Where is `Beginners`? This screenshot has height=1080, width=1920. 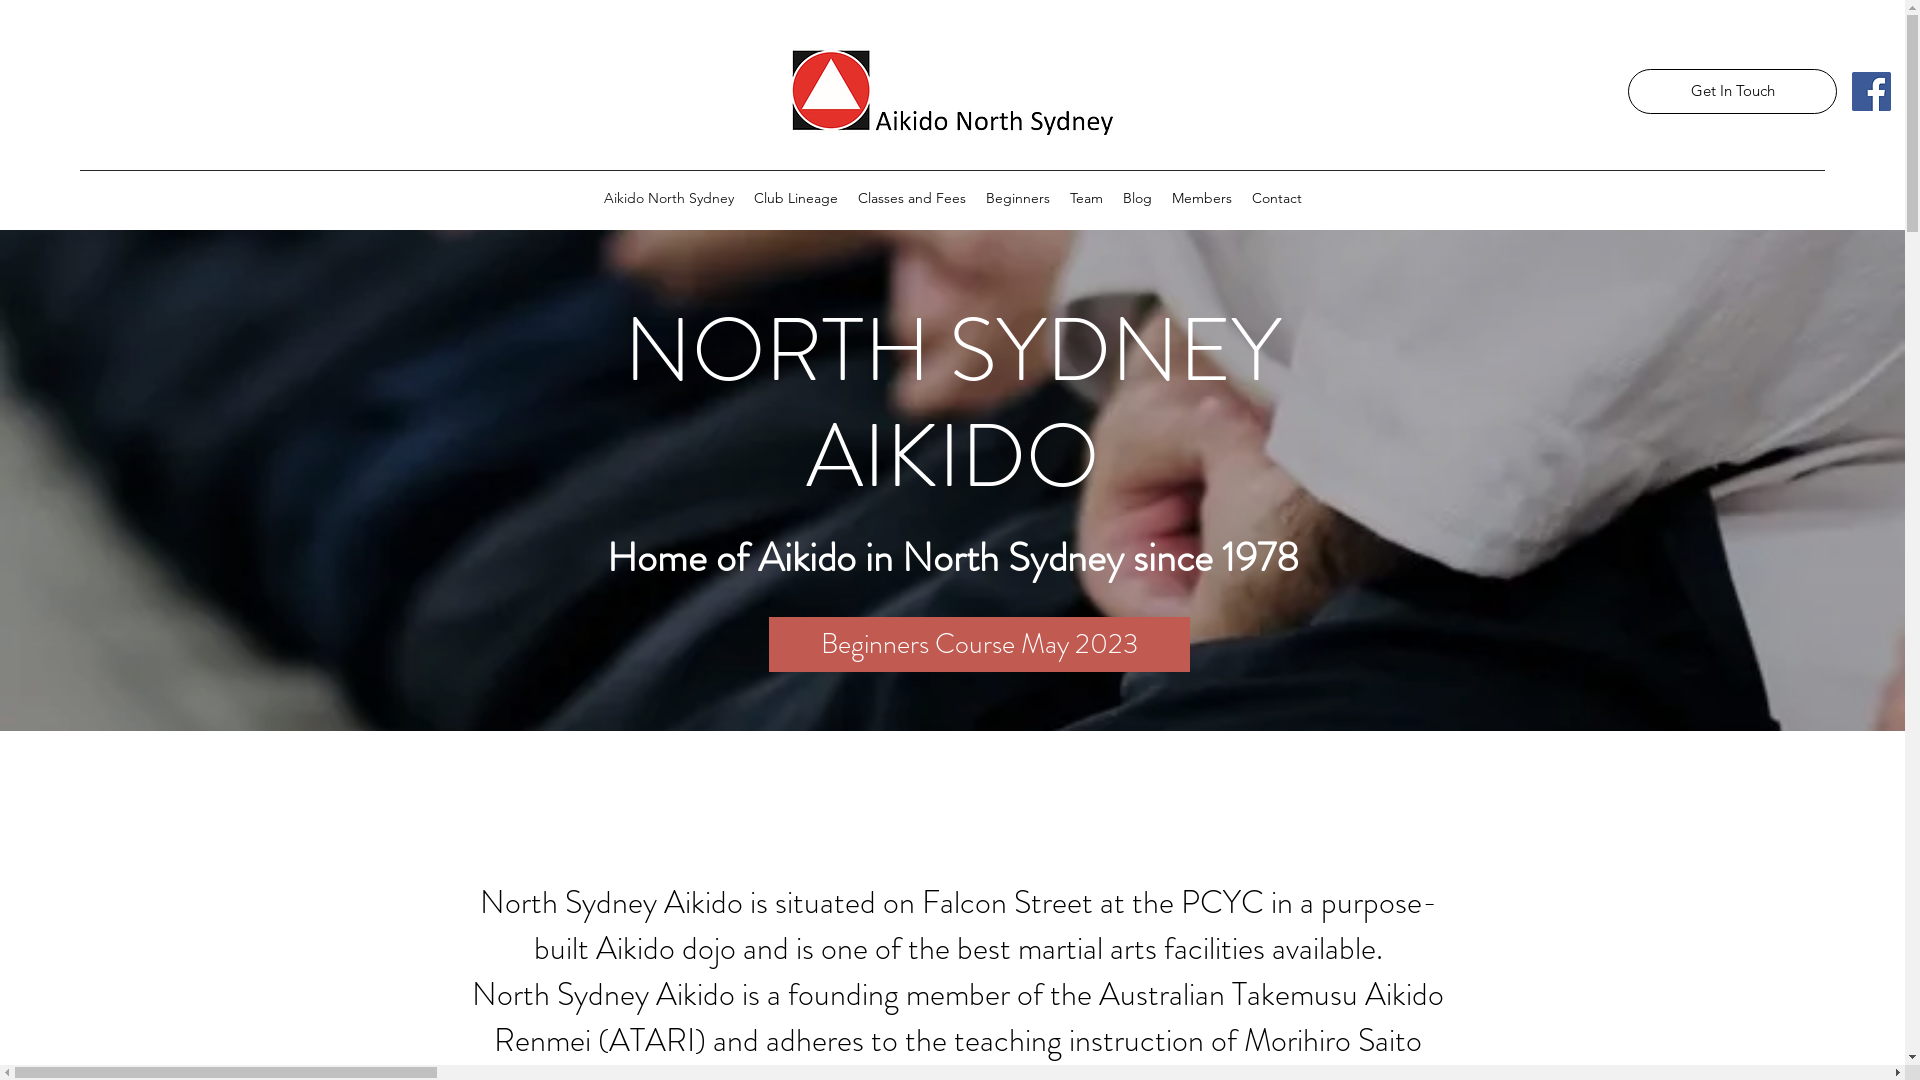
Beginners is located at coordinates (1018, 198).